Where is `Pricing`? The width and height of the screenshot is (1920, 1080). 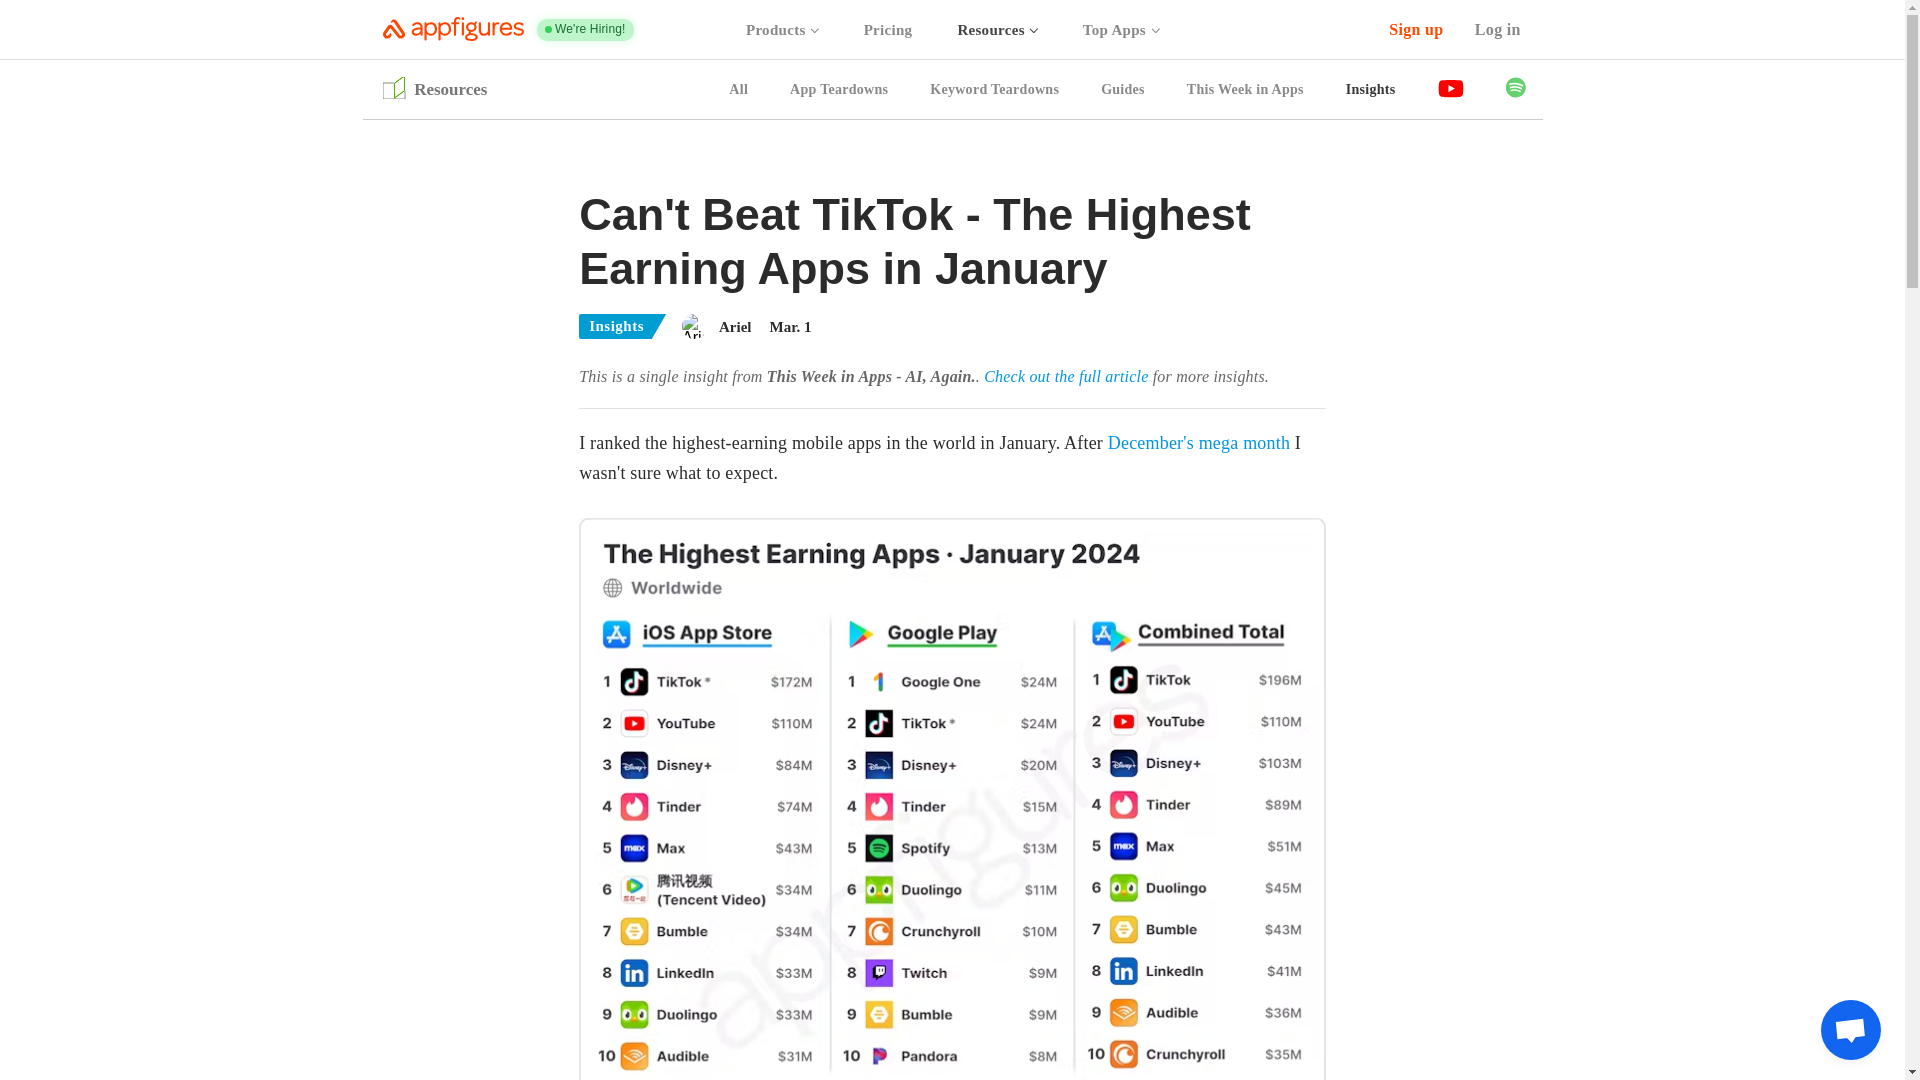
Pricing is located at coordinates (888, 30).